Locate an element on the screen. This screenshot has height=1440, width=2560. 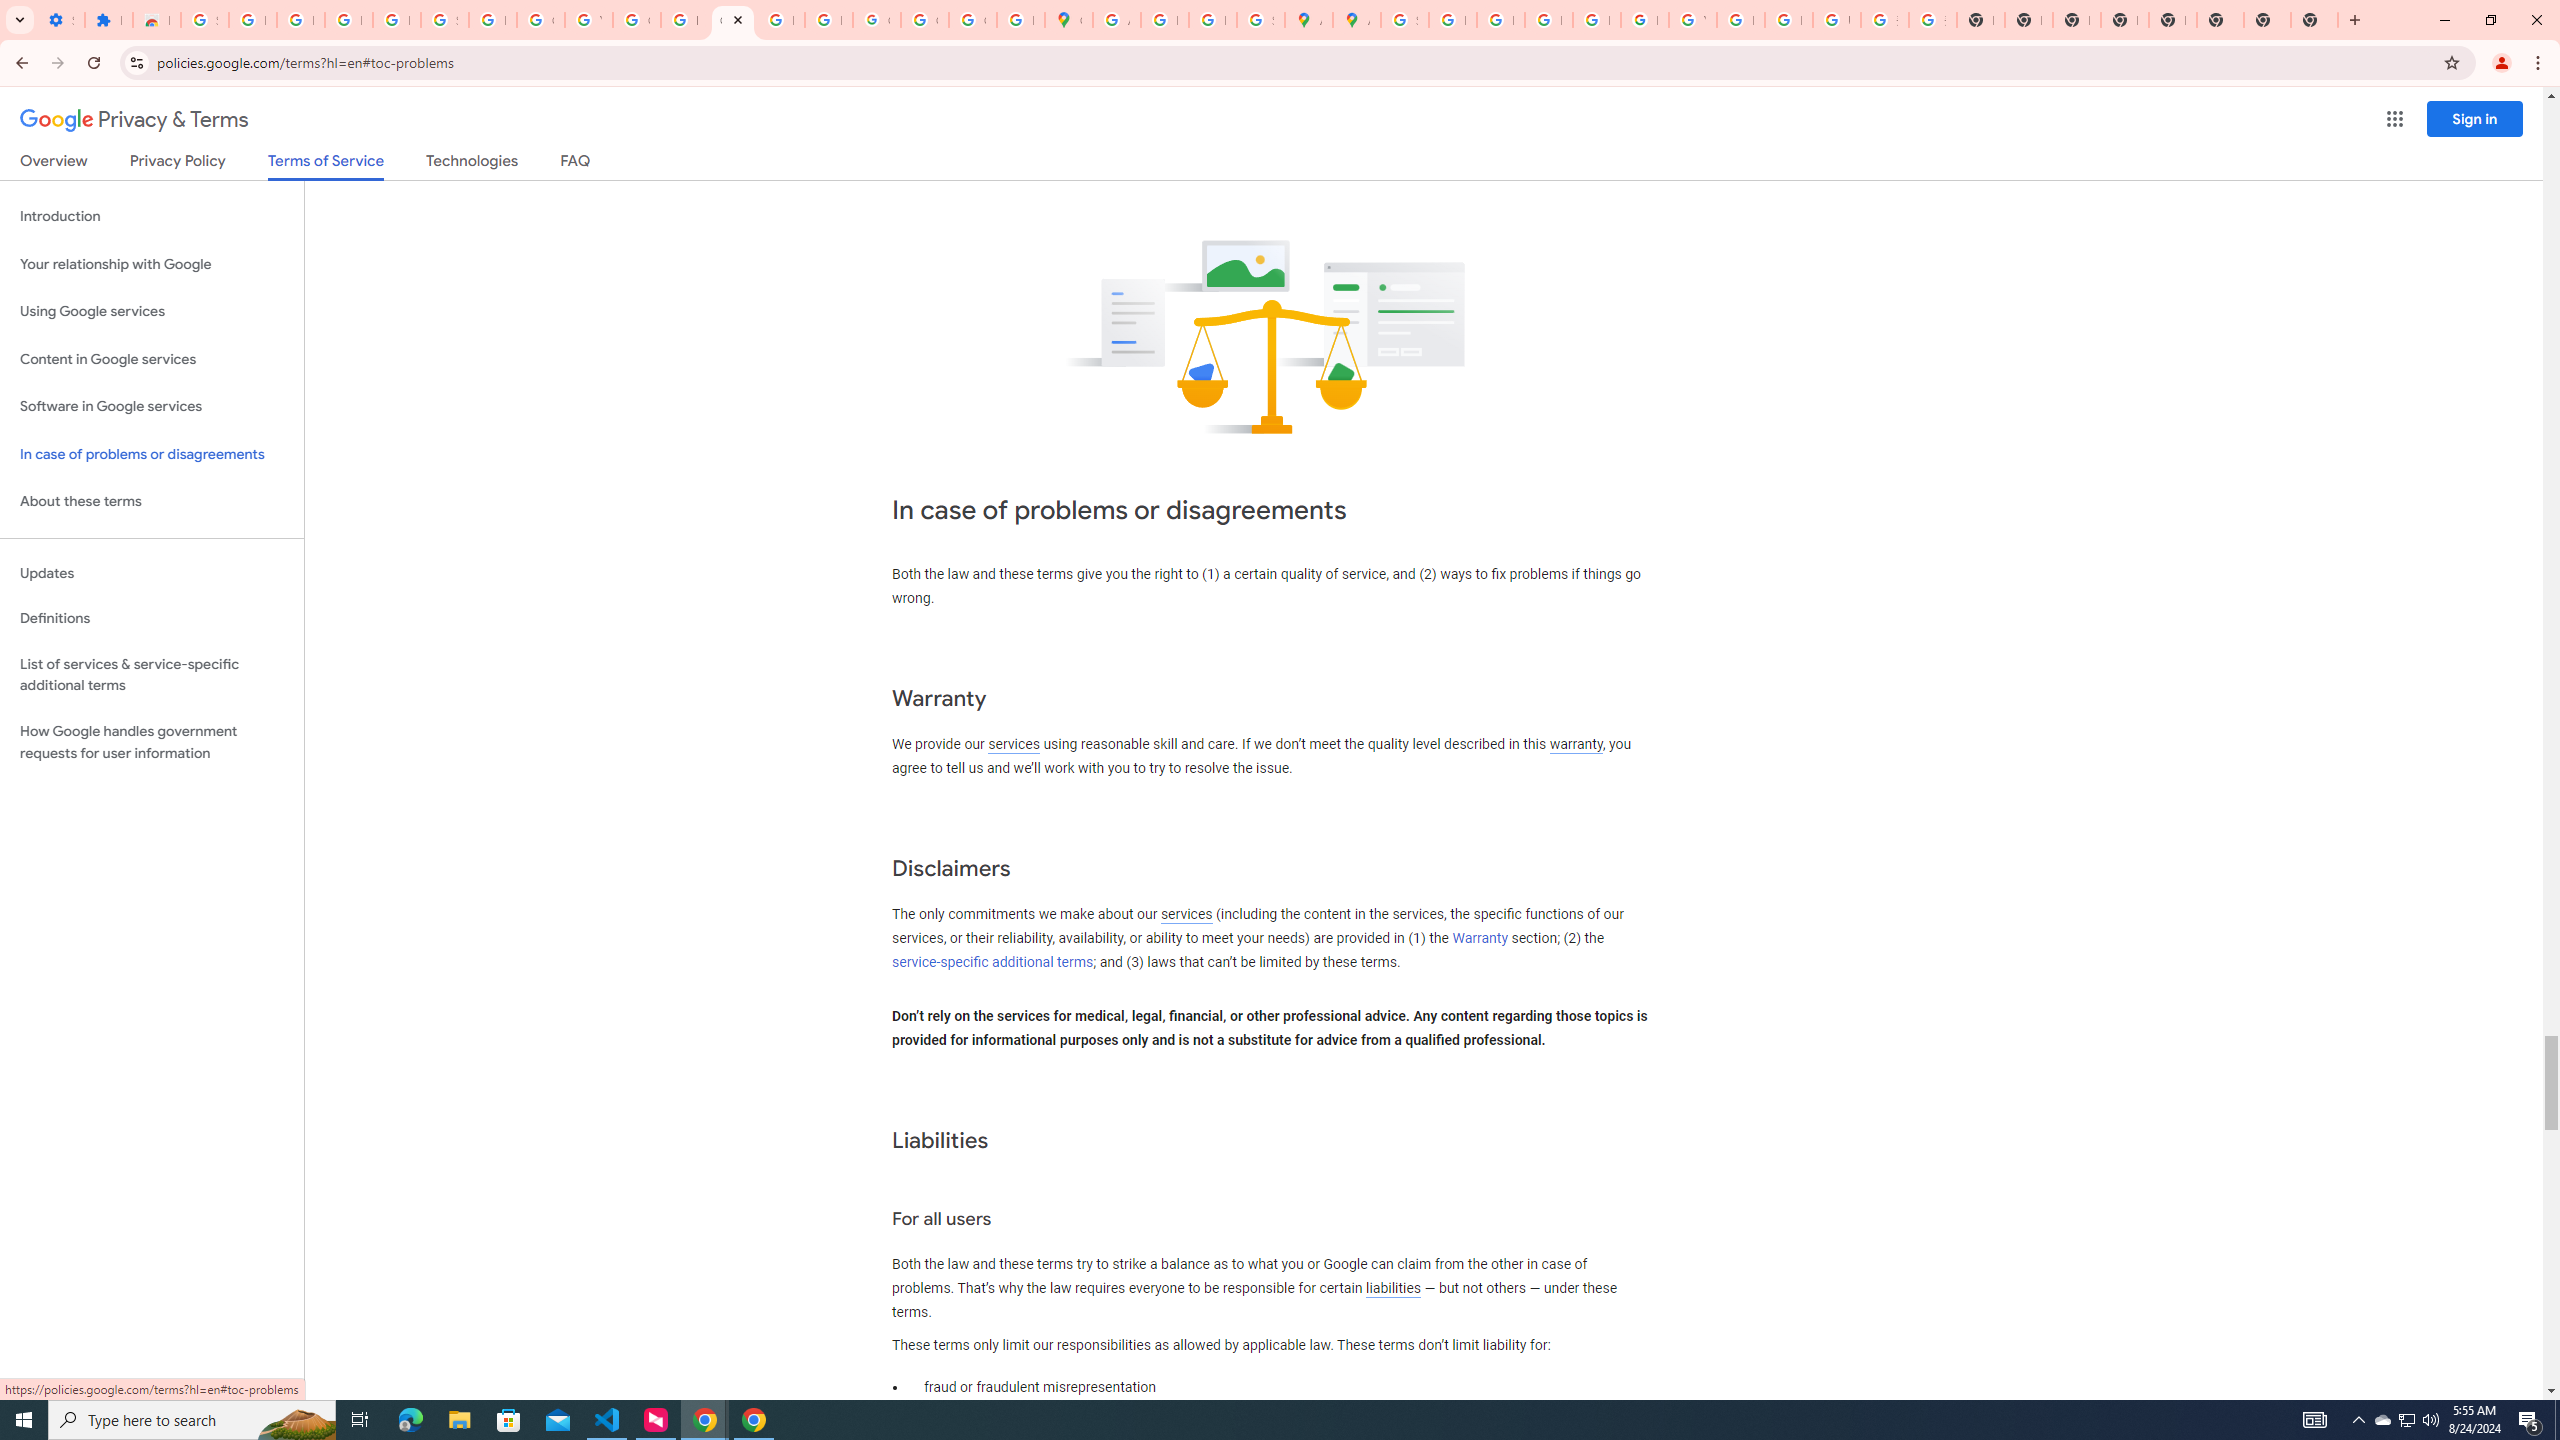
YouTube is located at coordinates (588, 20).